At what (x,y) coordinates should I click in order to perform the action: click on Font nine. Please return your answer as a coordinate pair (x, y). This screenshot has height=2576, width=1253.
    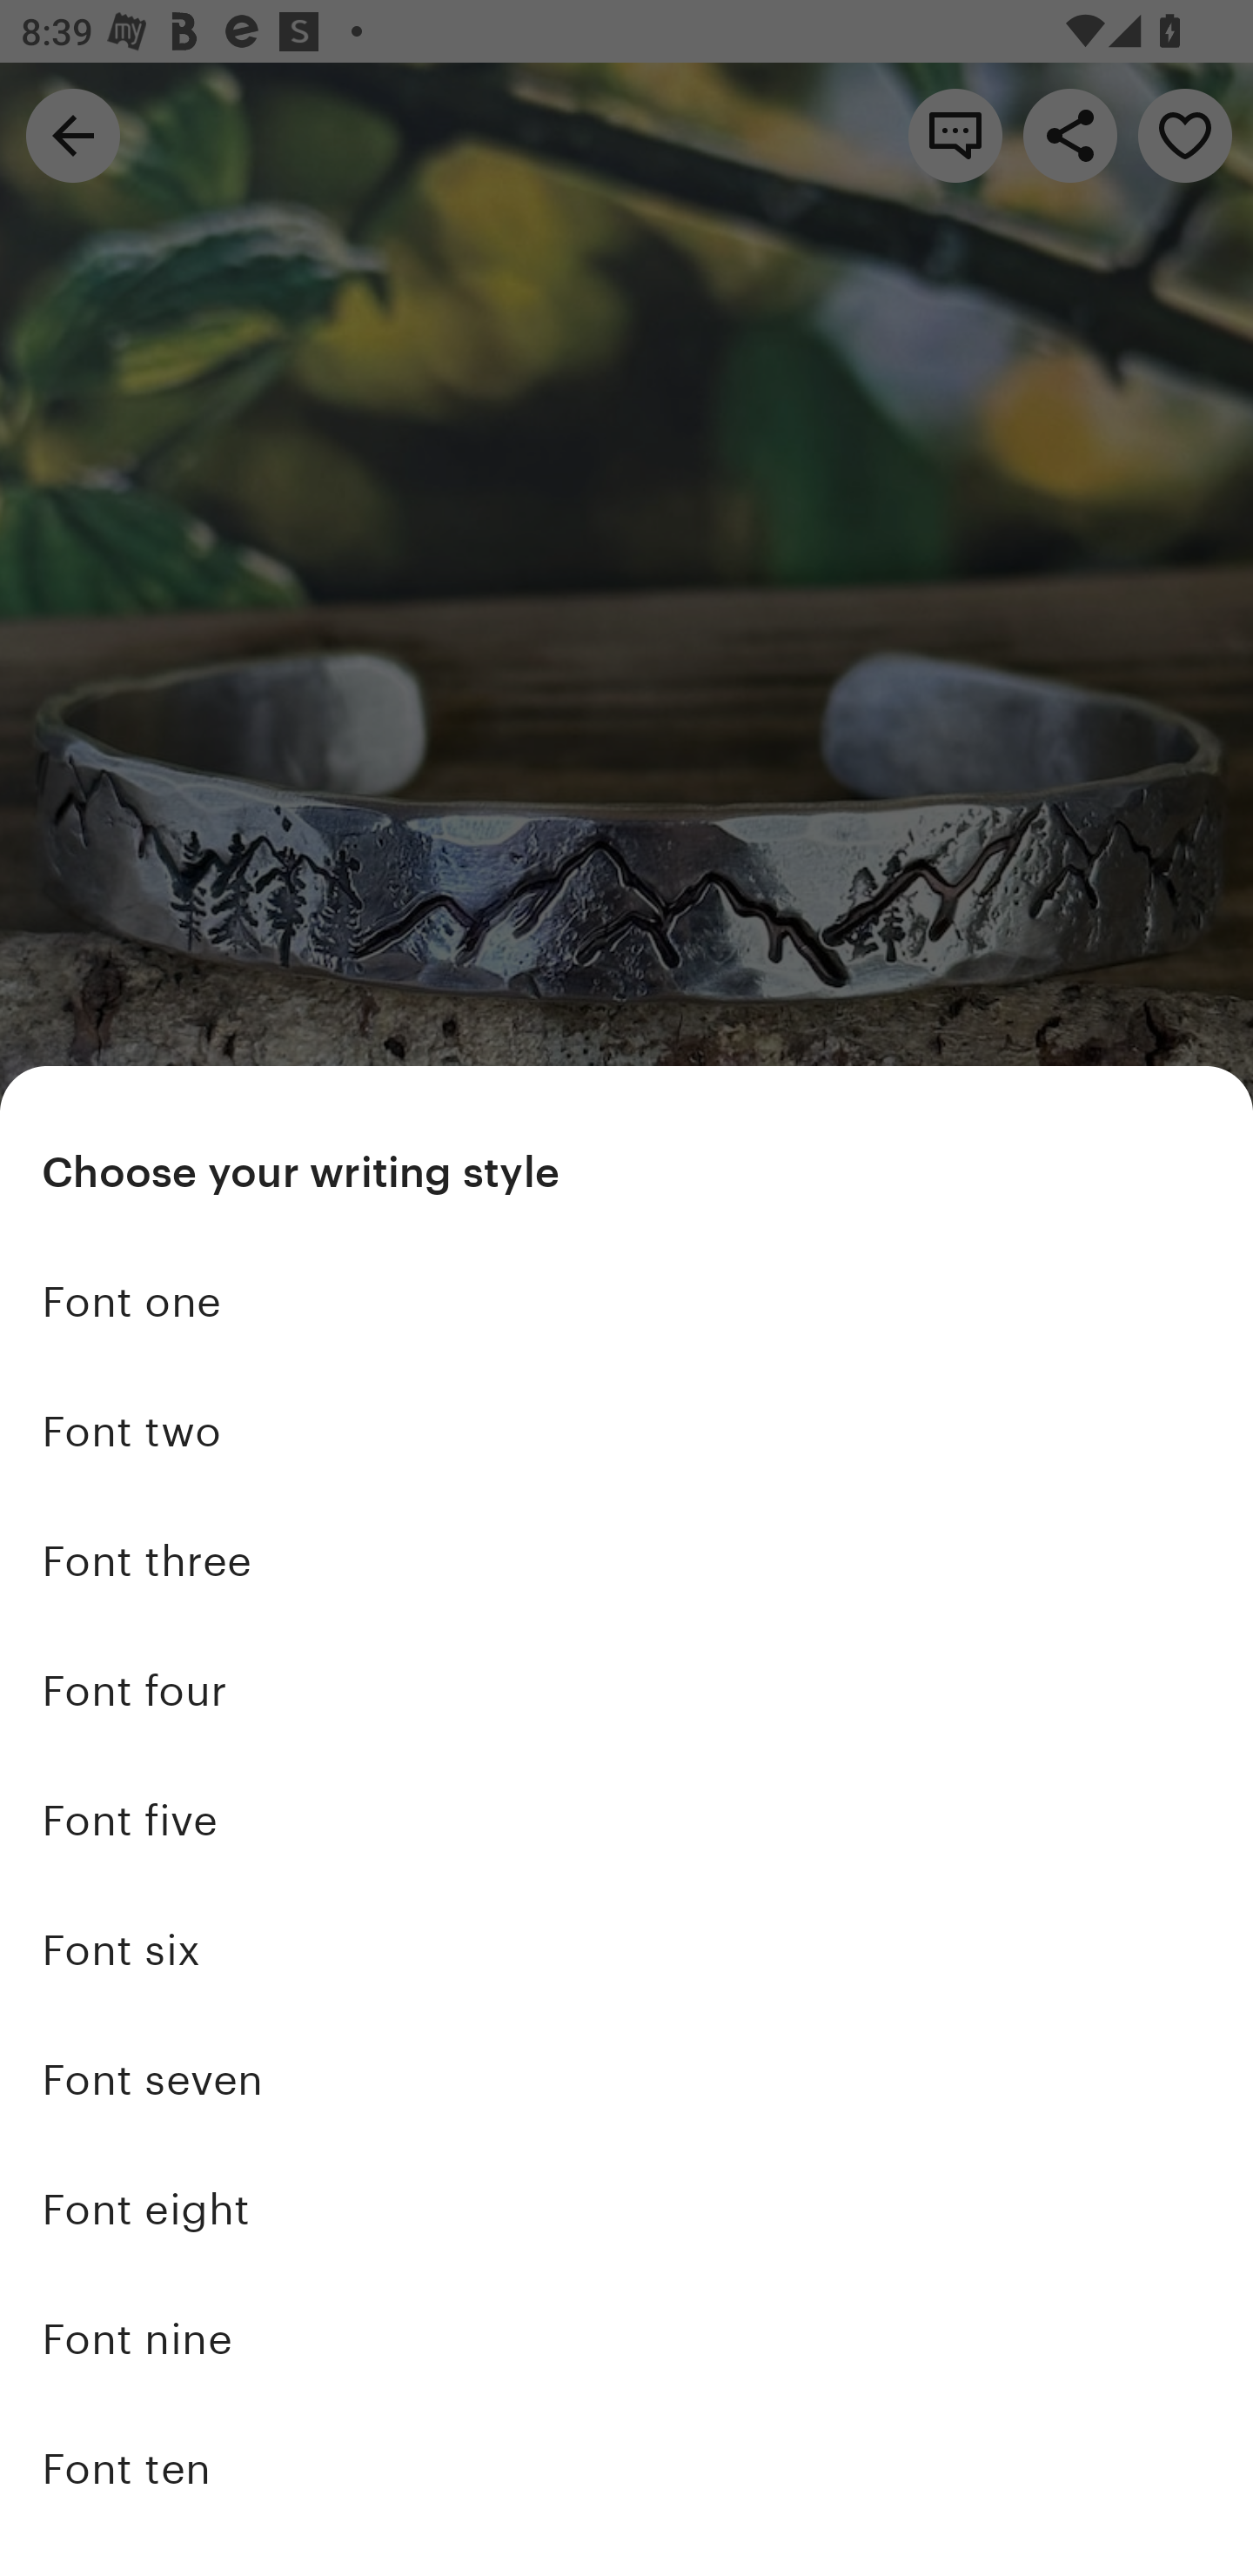
    Looking at the image, I should click on (626, 2338).